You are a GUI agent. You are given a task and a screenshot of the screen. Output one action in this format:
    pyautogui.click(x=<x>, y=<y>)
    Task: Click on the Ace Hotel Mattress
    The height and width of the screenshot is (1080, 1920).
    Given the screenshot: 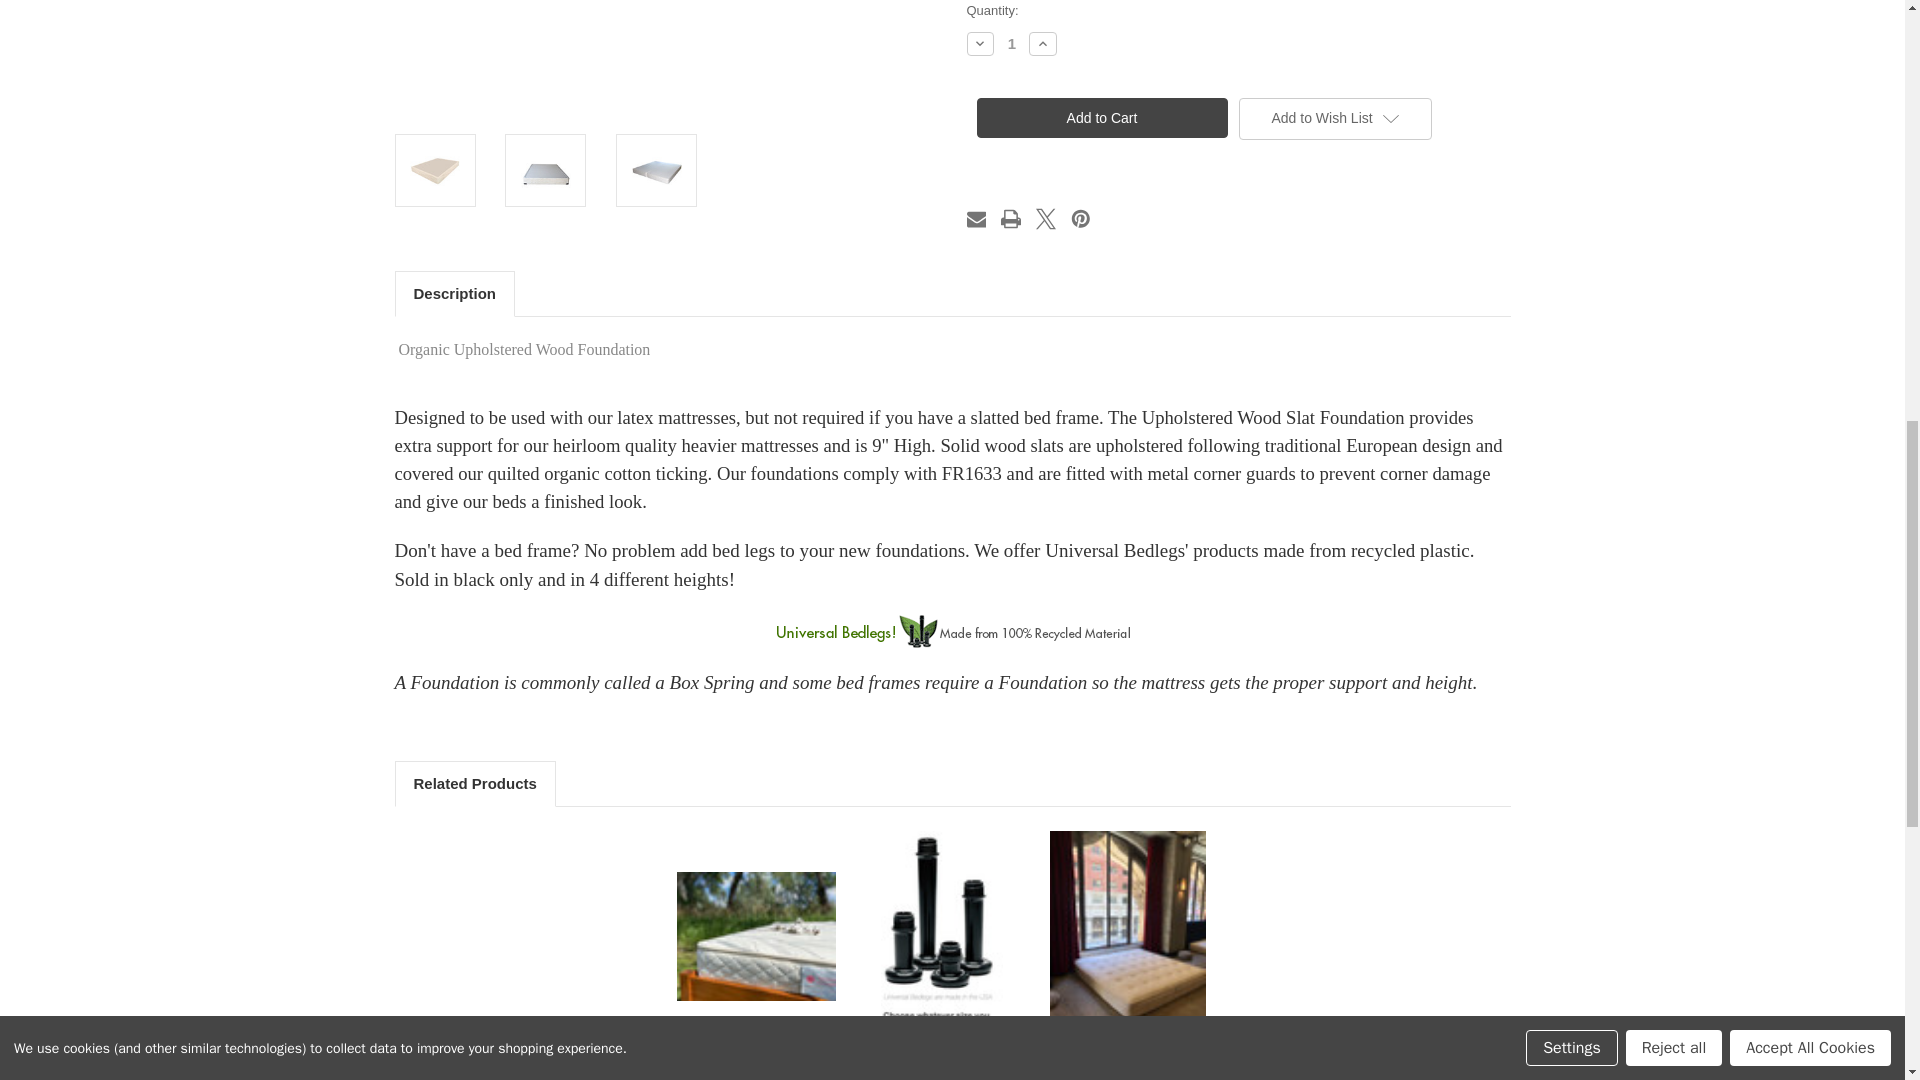 What is the action you would take?
    pyautogui.click(x=1128, y=936)
    